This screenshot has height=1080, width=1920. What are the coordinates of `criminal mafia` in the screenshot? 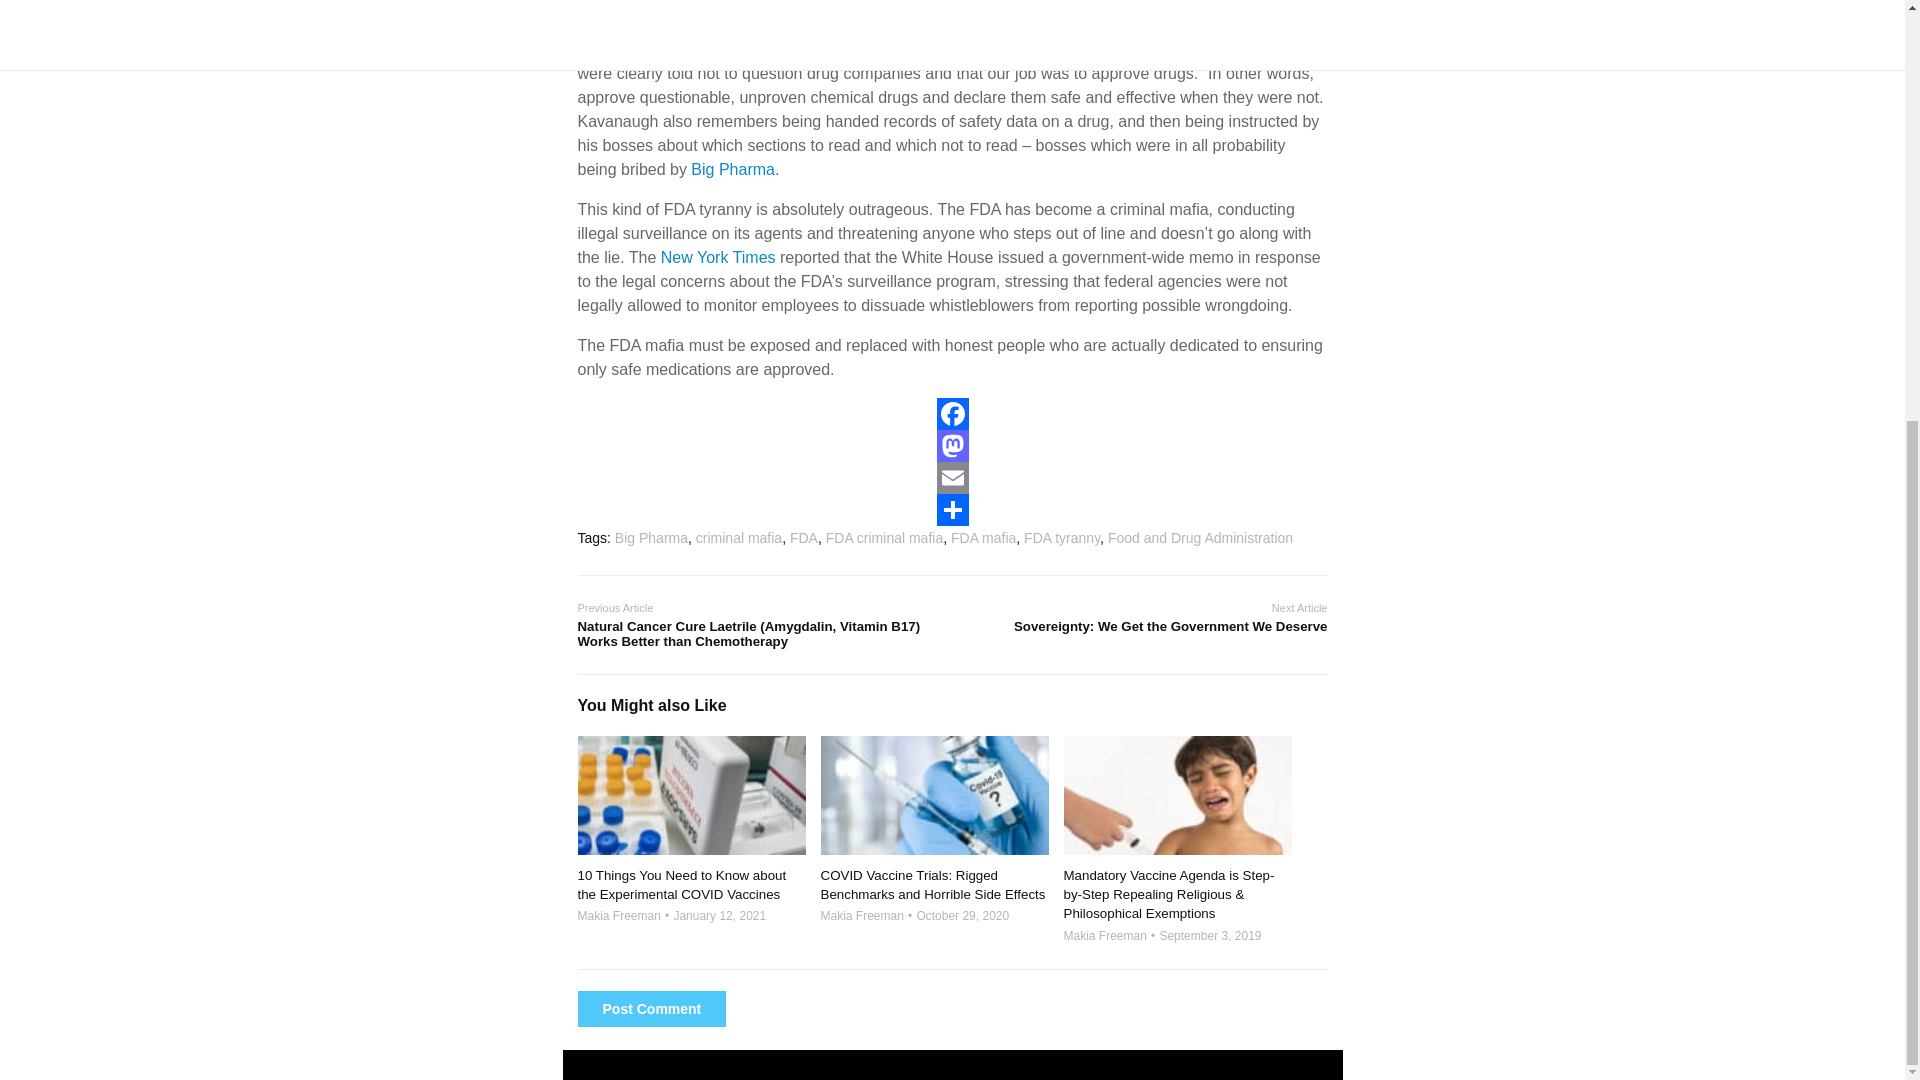 It's located at (738, 538).